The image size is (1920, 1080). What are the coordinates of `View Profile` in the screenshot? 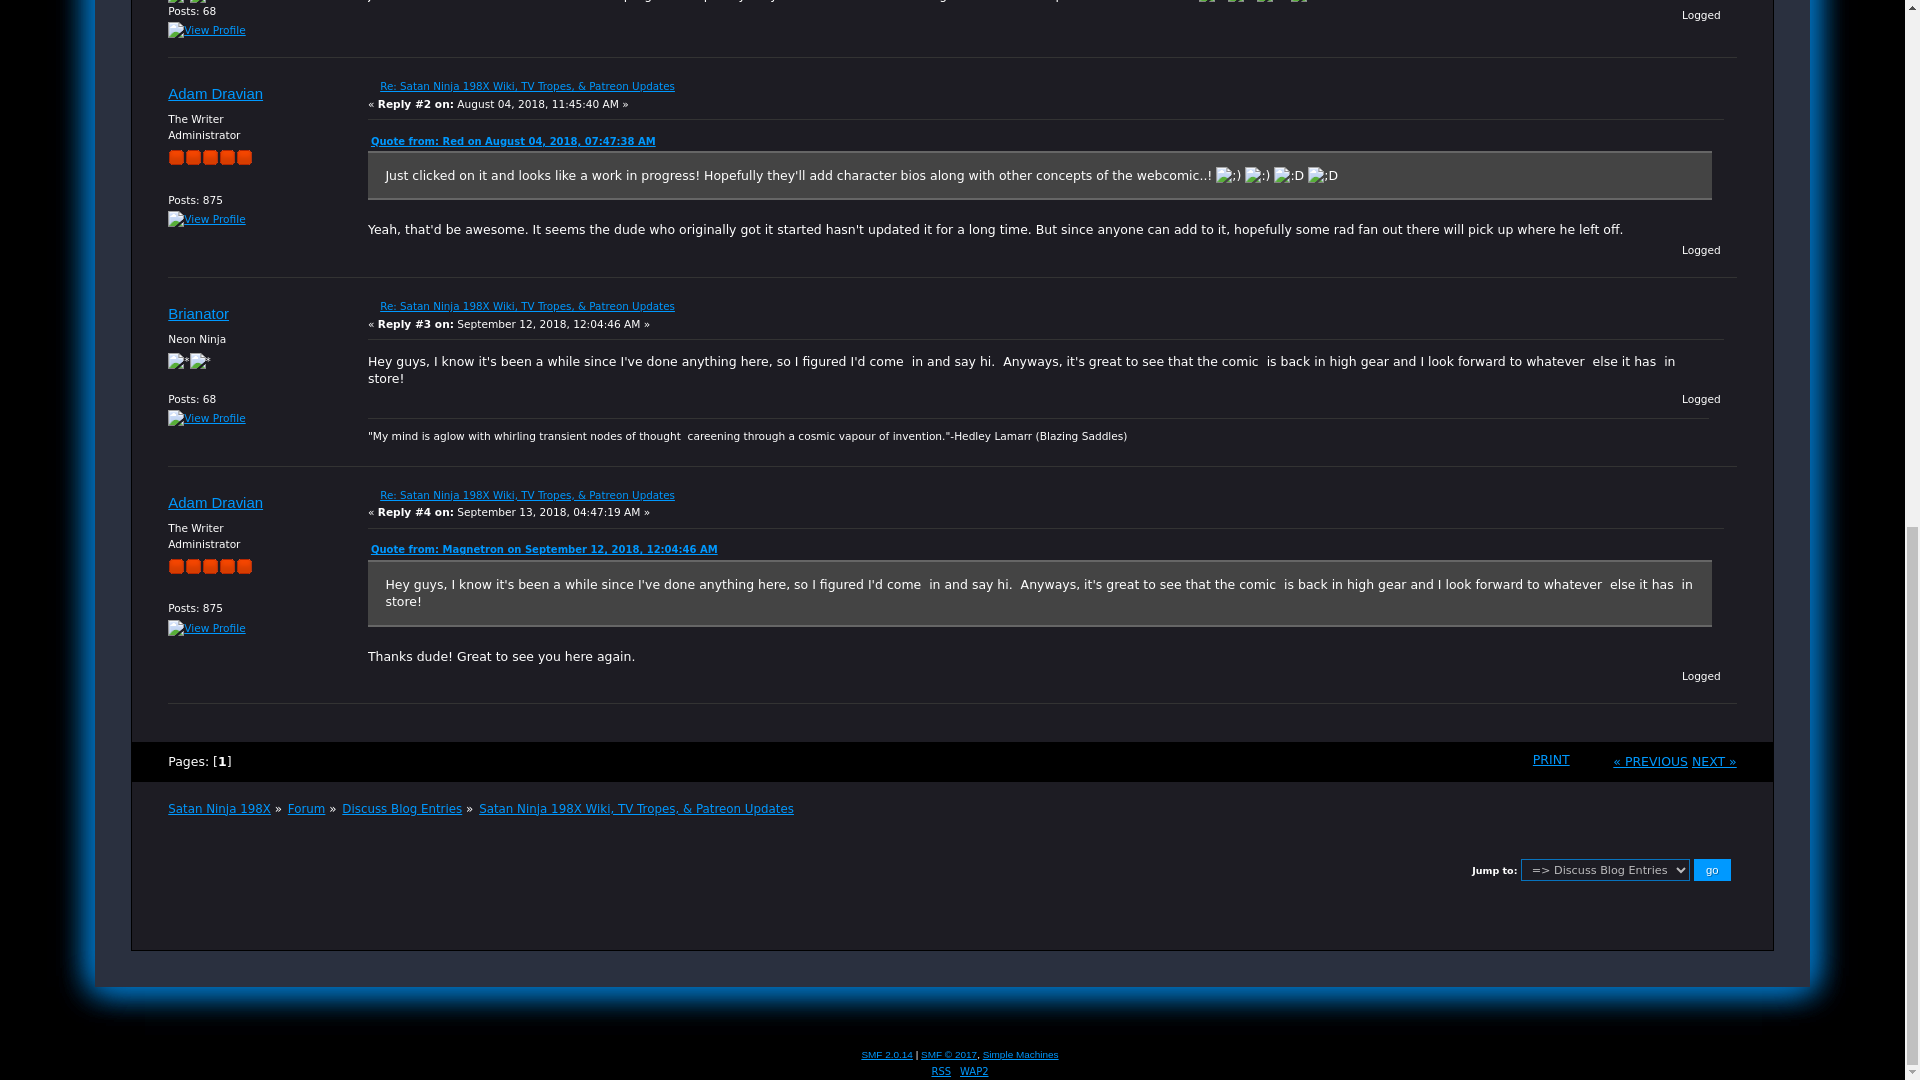 It's located at (206, 418).